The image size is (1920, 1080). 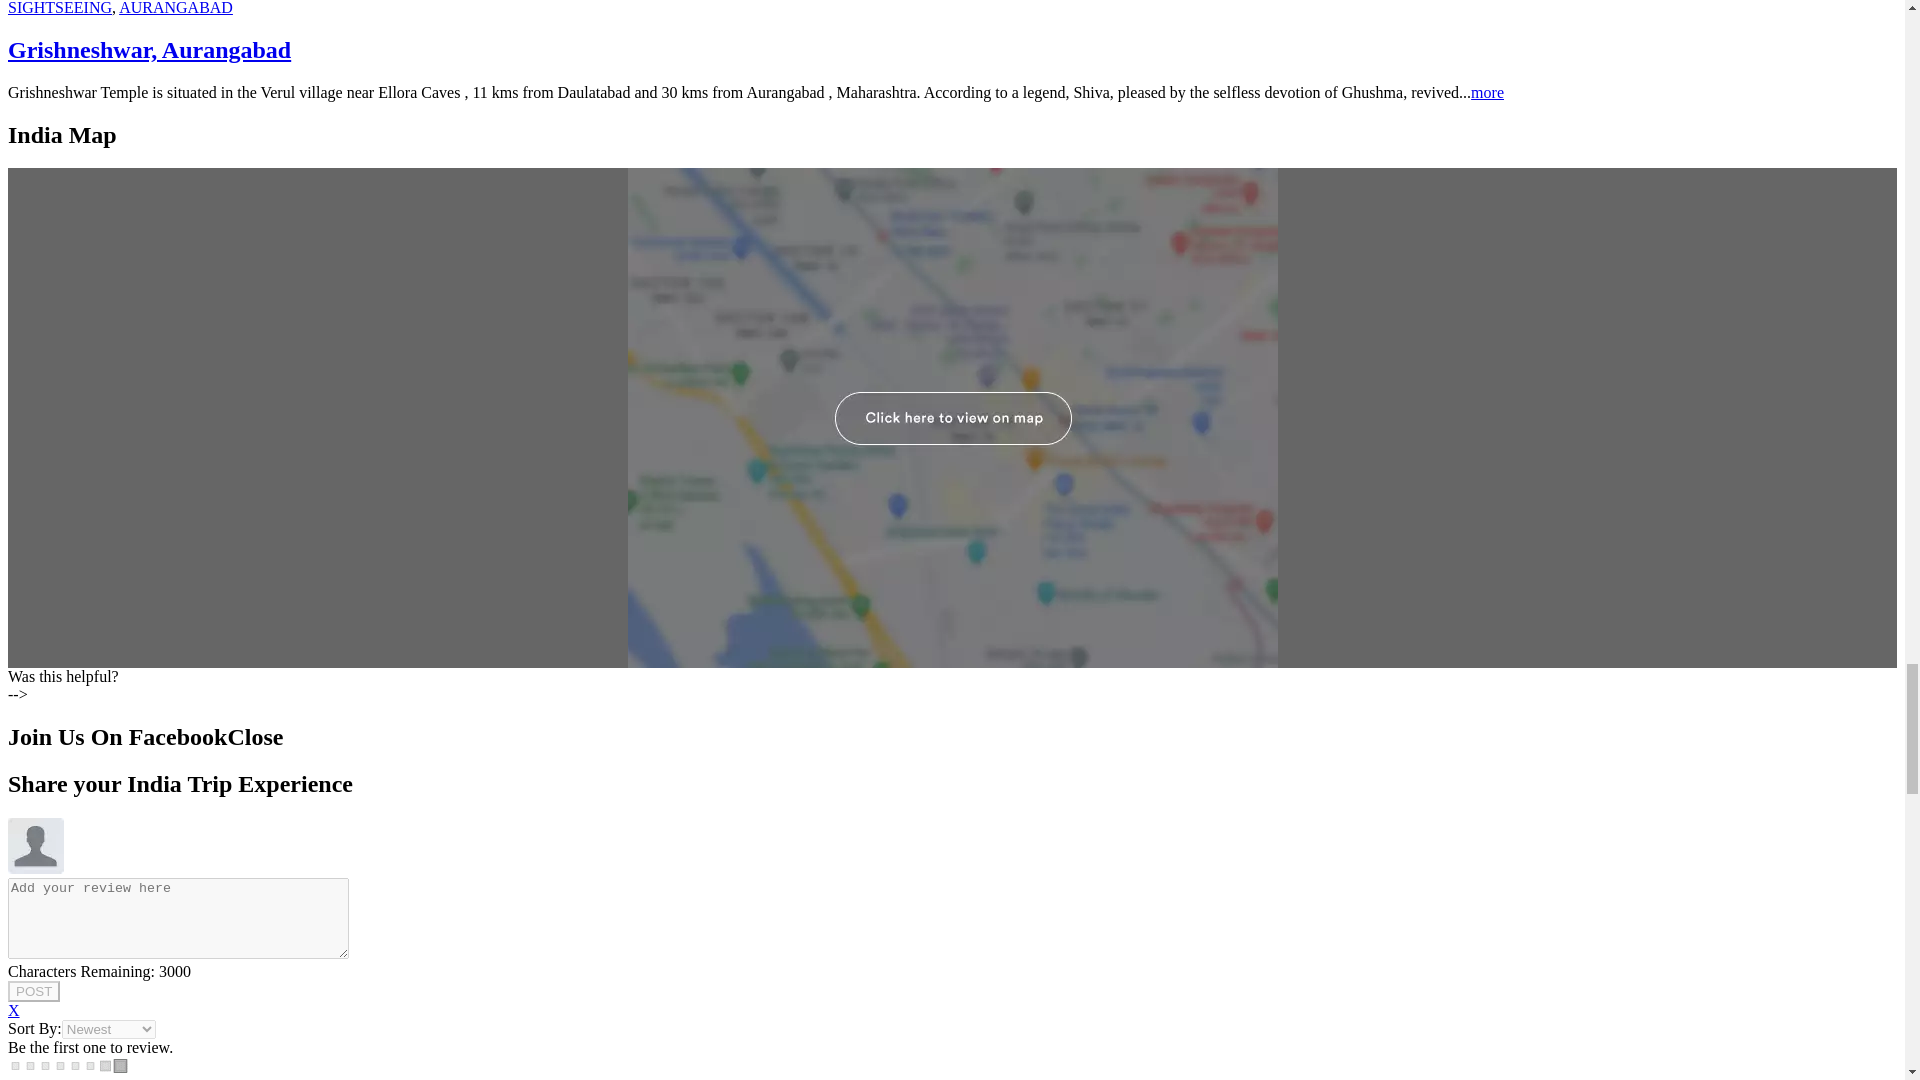 I want to click on POST, so click(x=33, y=991).